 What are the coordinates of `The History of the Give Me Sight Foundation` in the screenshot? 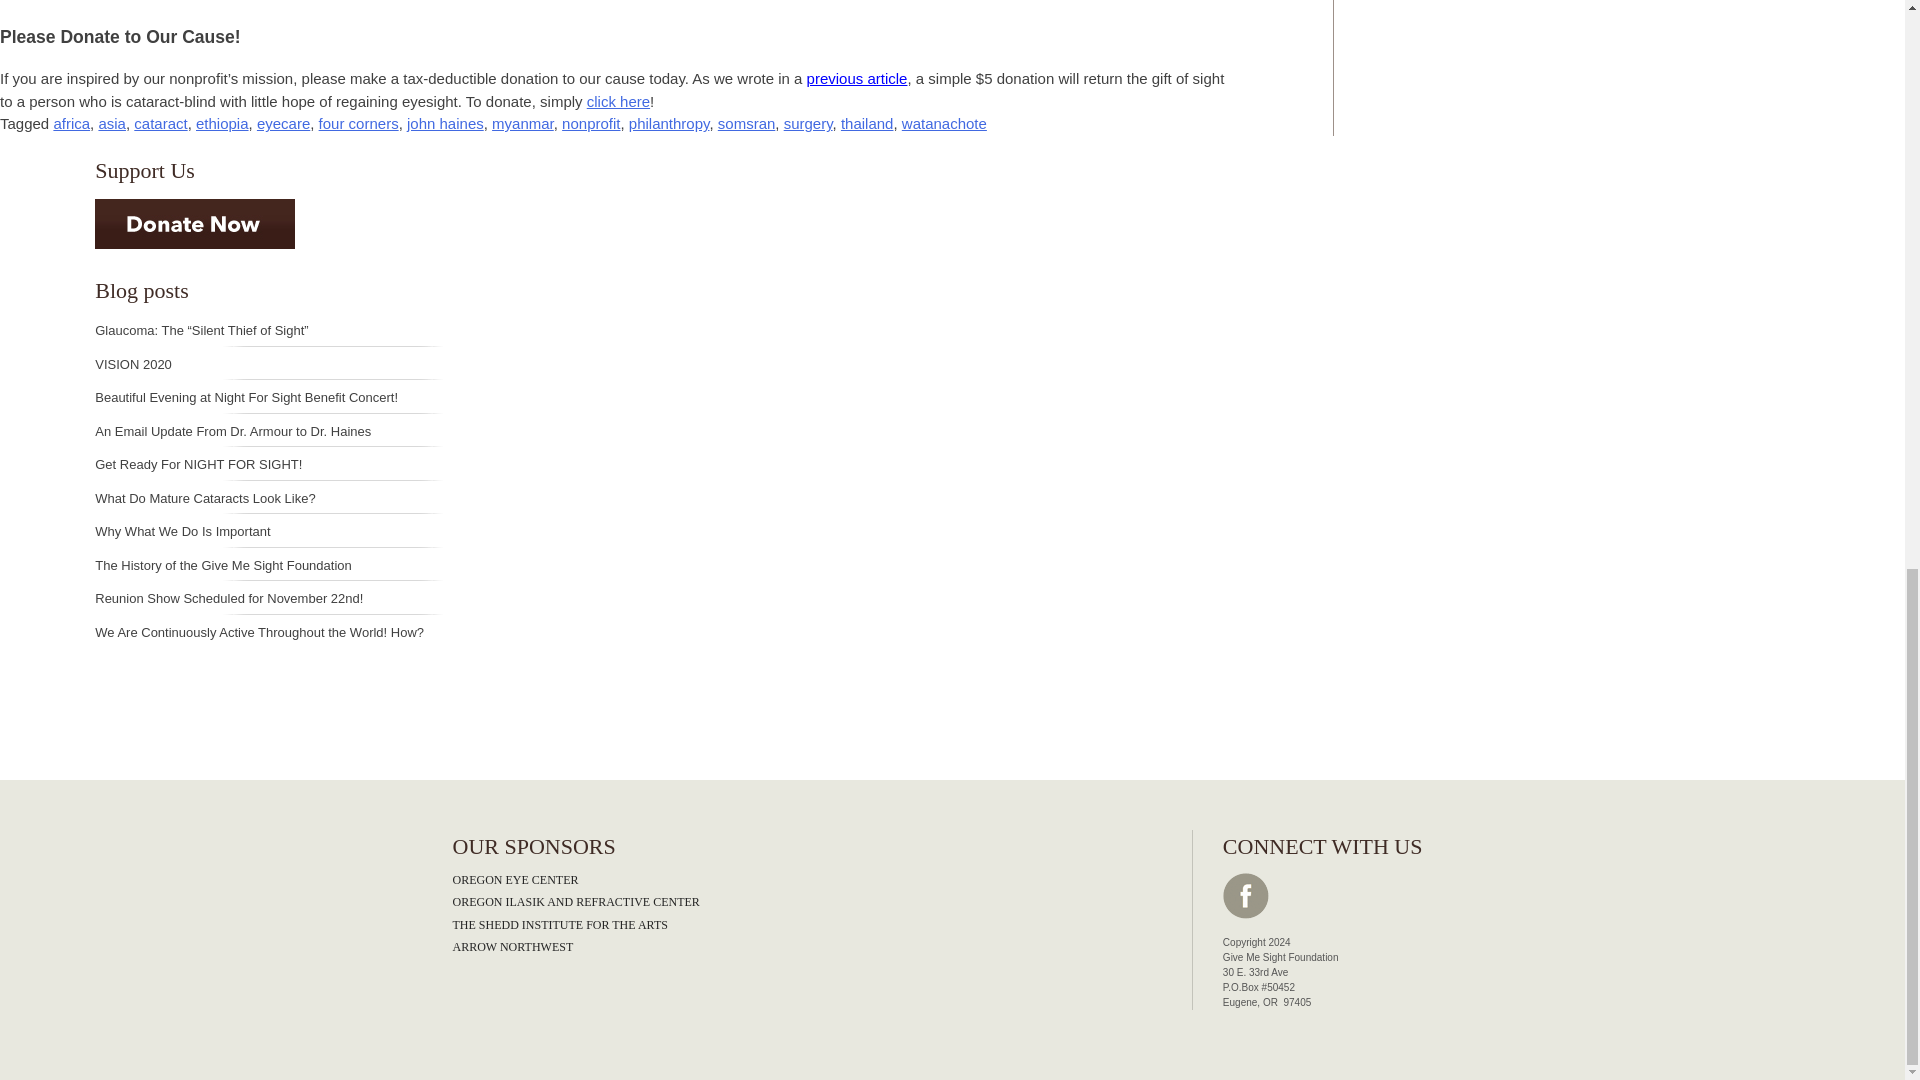 It's located at (222, 566).